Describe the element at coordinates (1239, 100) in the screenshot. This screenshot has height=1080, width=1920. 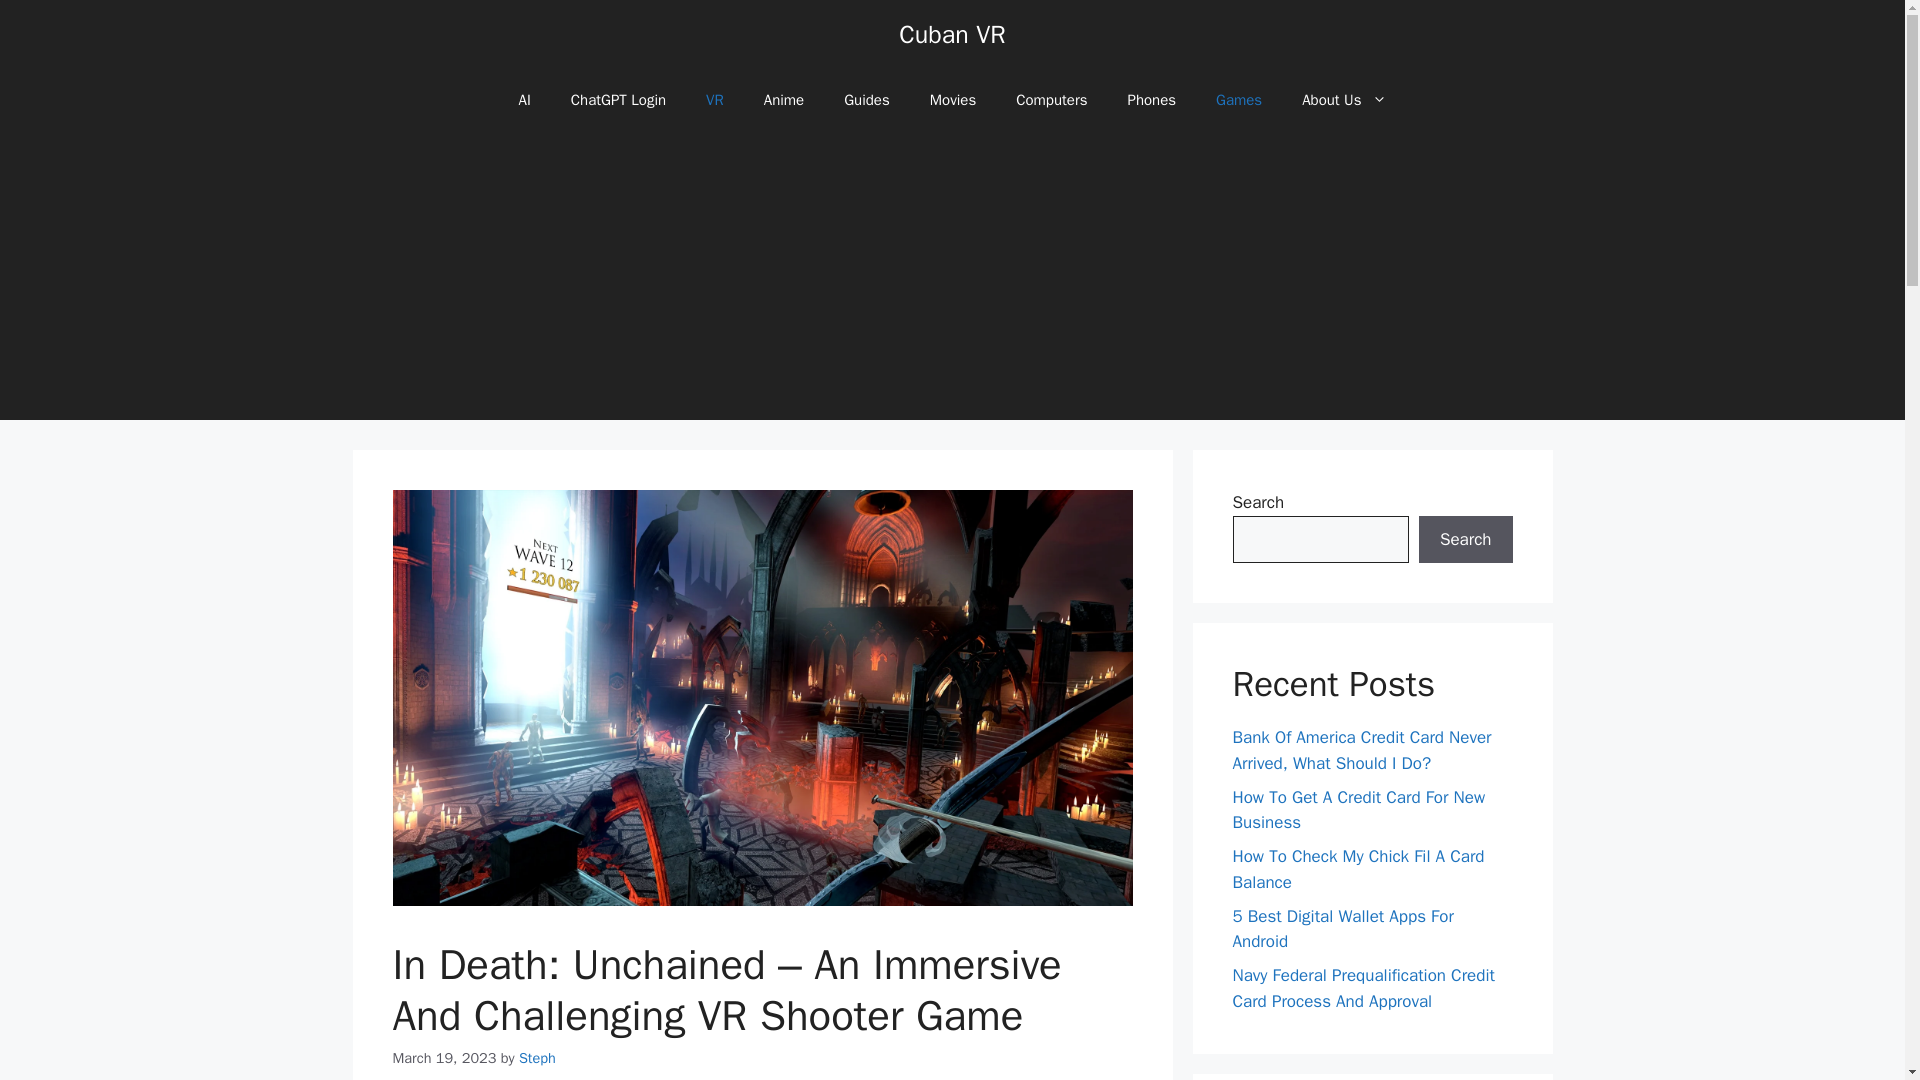
I see `Games` at that location.